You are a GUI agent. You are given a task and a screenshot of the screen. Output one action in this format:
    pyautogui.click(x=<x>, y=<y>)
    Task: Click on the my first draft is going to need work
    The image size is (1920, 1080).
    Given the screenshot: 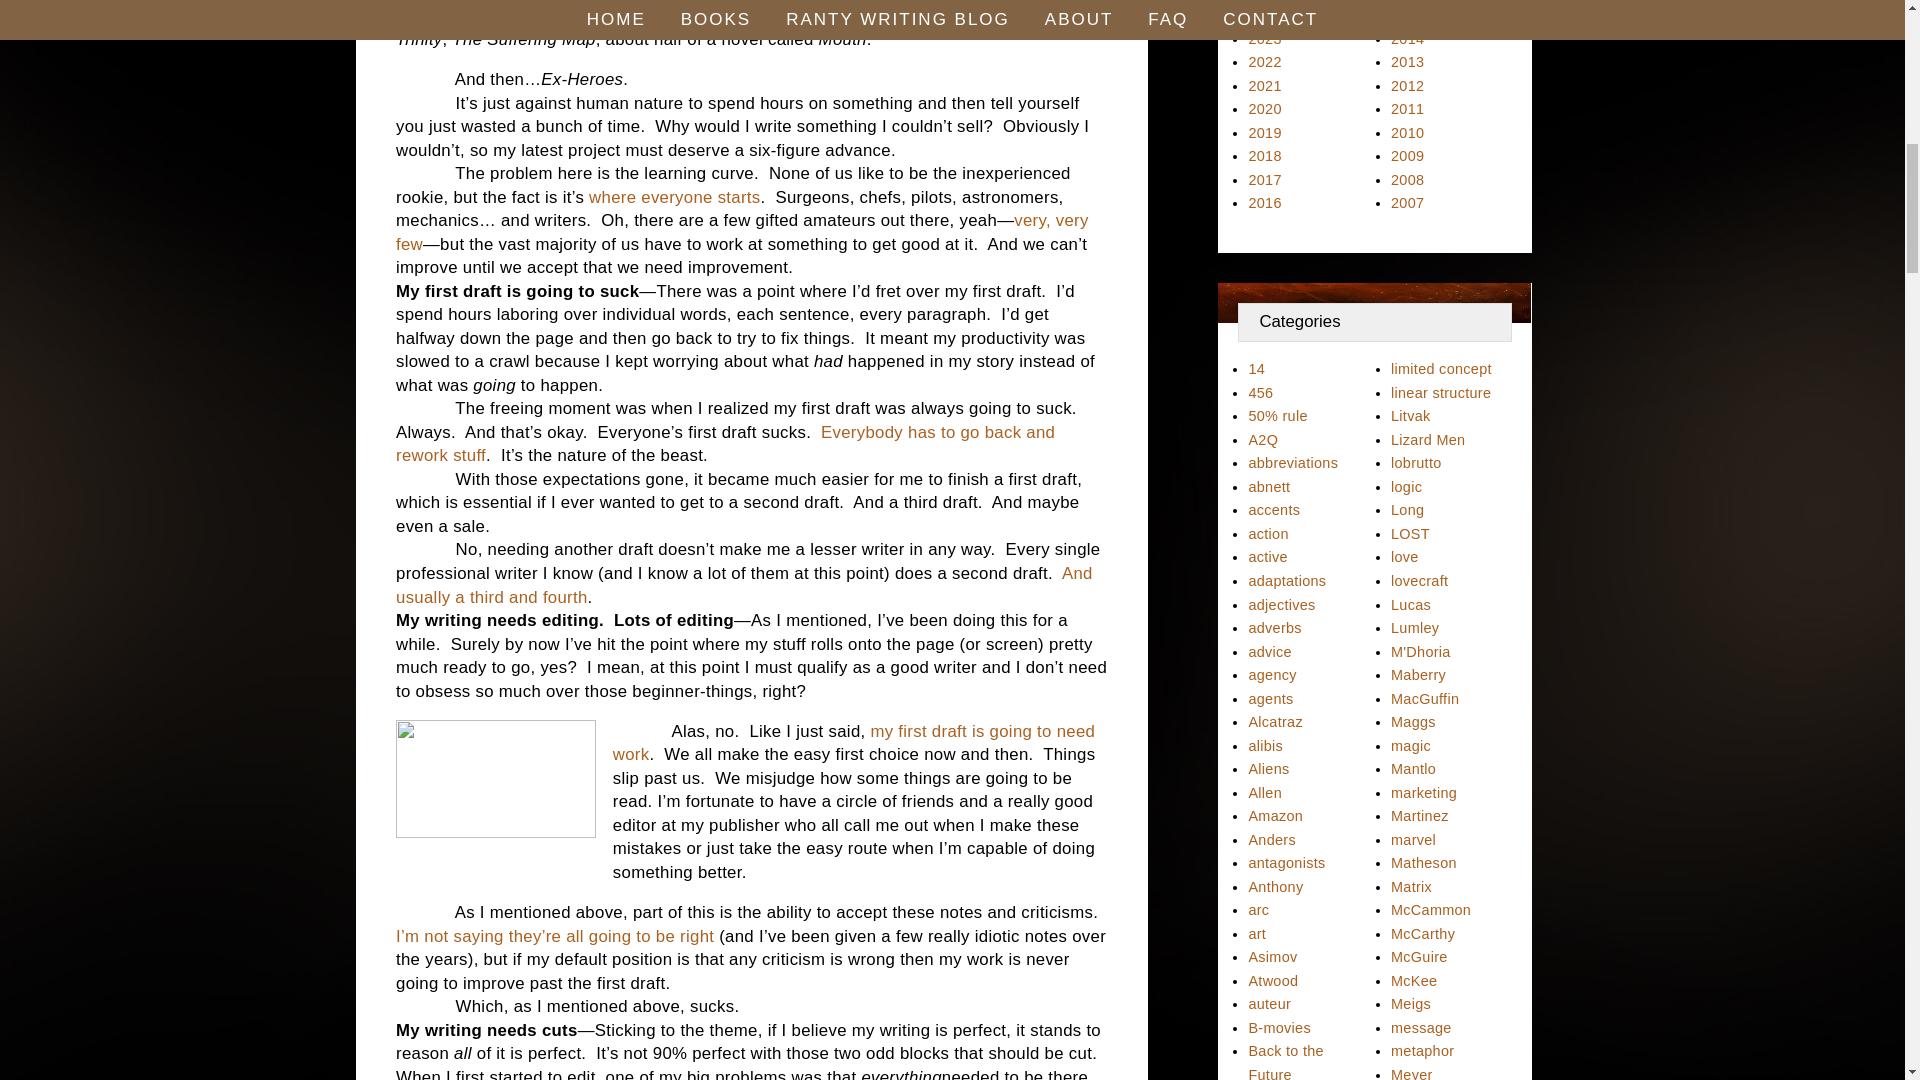 What is the action you would take?
    pyautogui.click(x=853, y=743)
    